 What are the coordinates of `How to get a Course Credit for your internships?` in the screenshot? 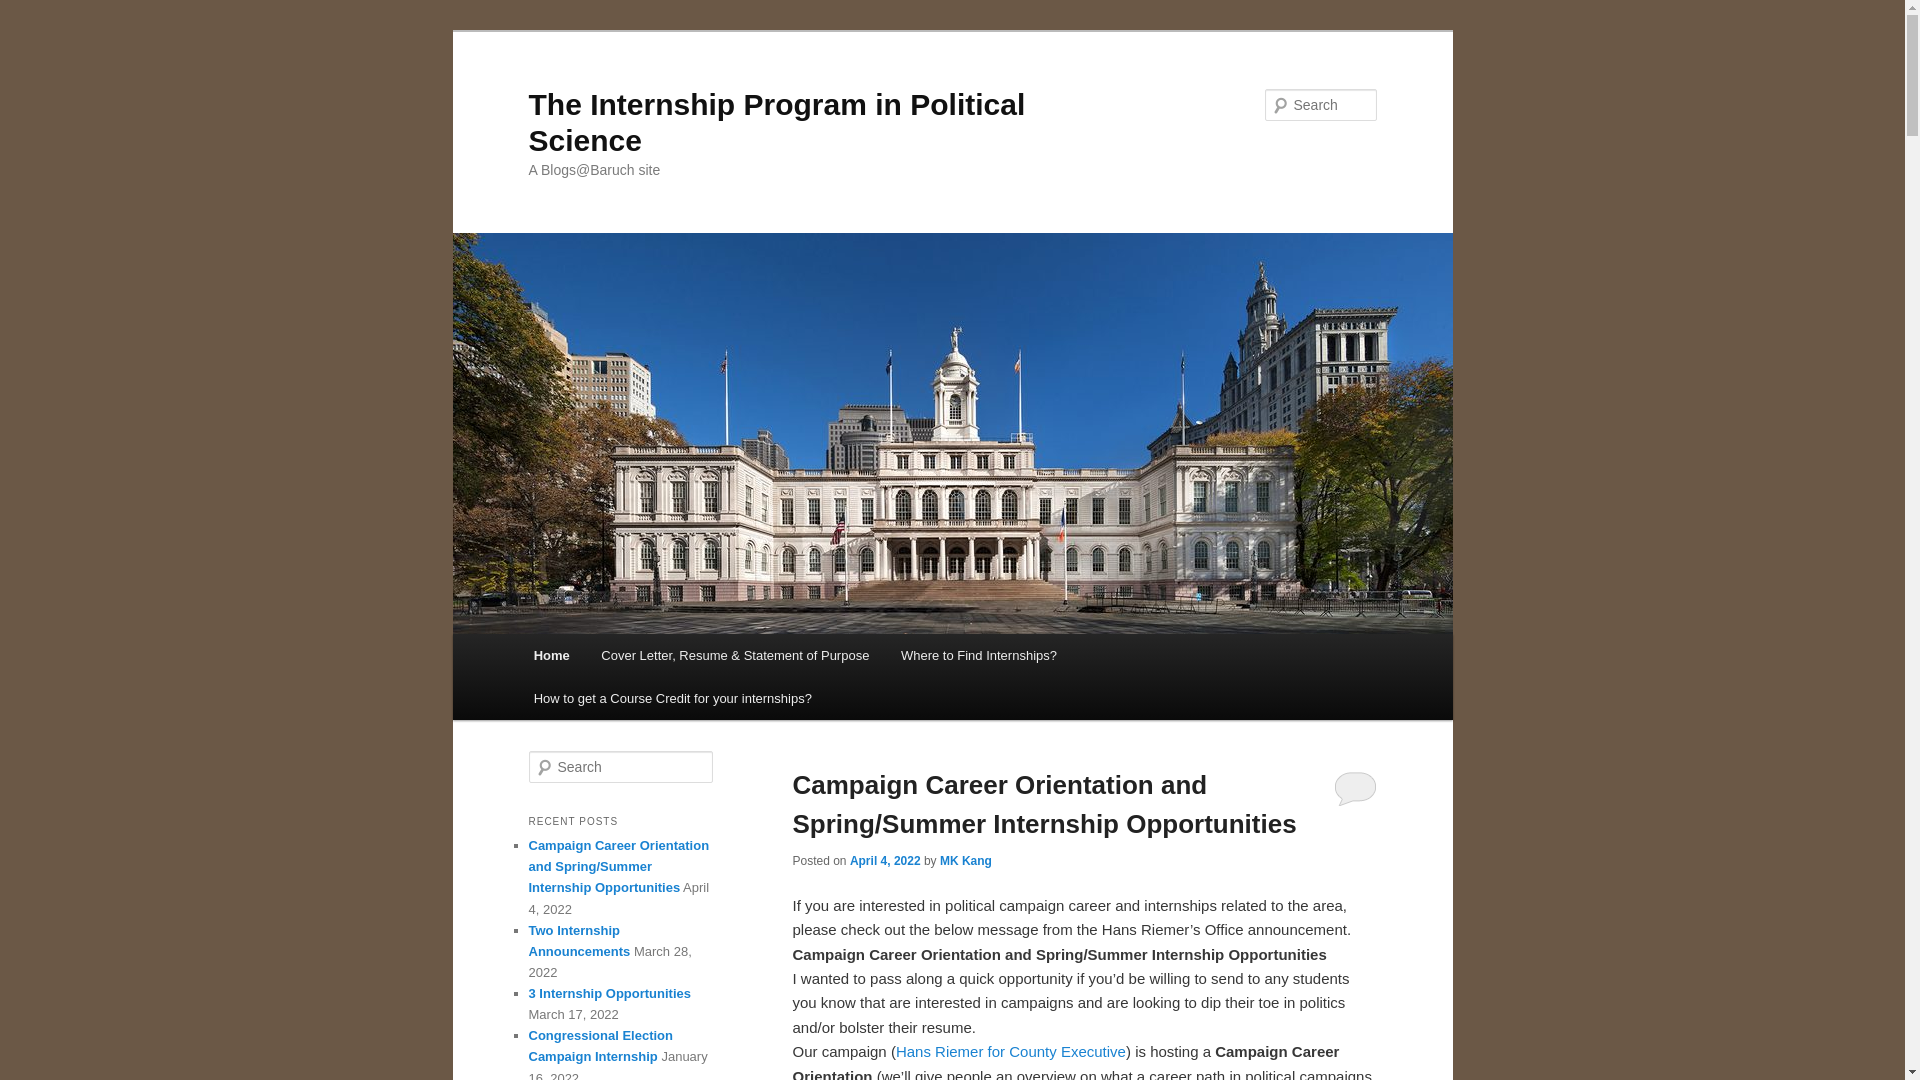 It's located at (672, 698).